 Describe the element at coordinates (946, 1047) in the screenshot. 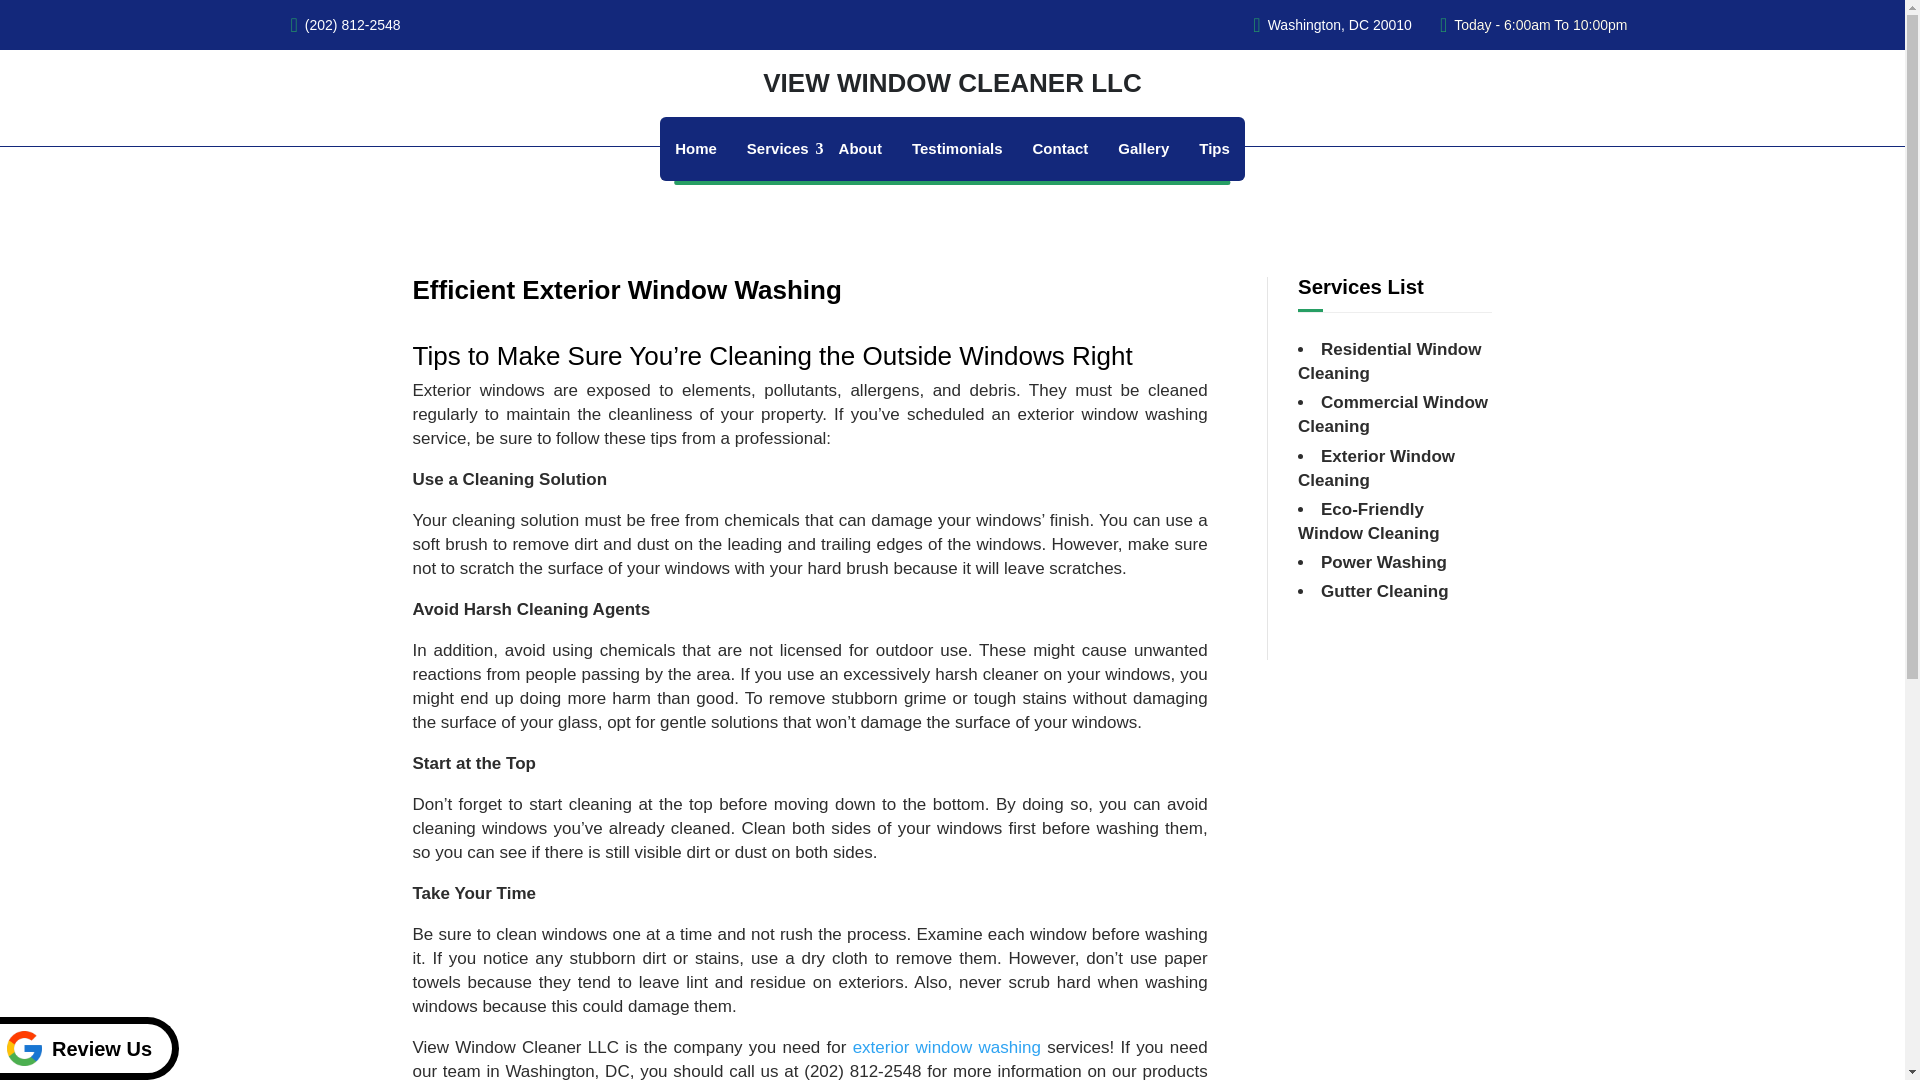

I see `About View Window Cleaner LLC's exterior window washing` at that location.